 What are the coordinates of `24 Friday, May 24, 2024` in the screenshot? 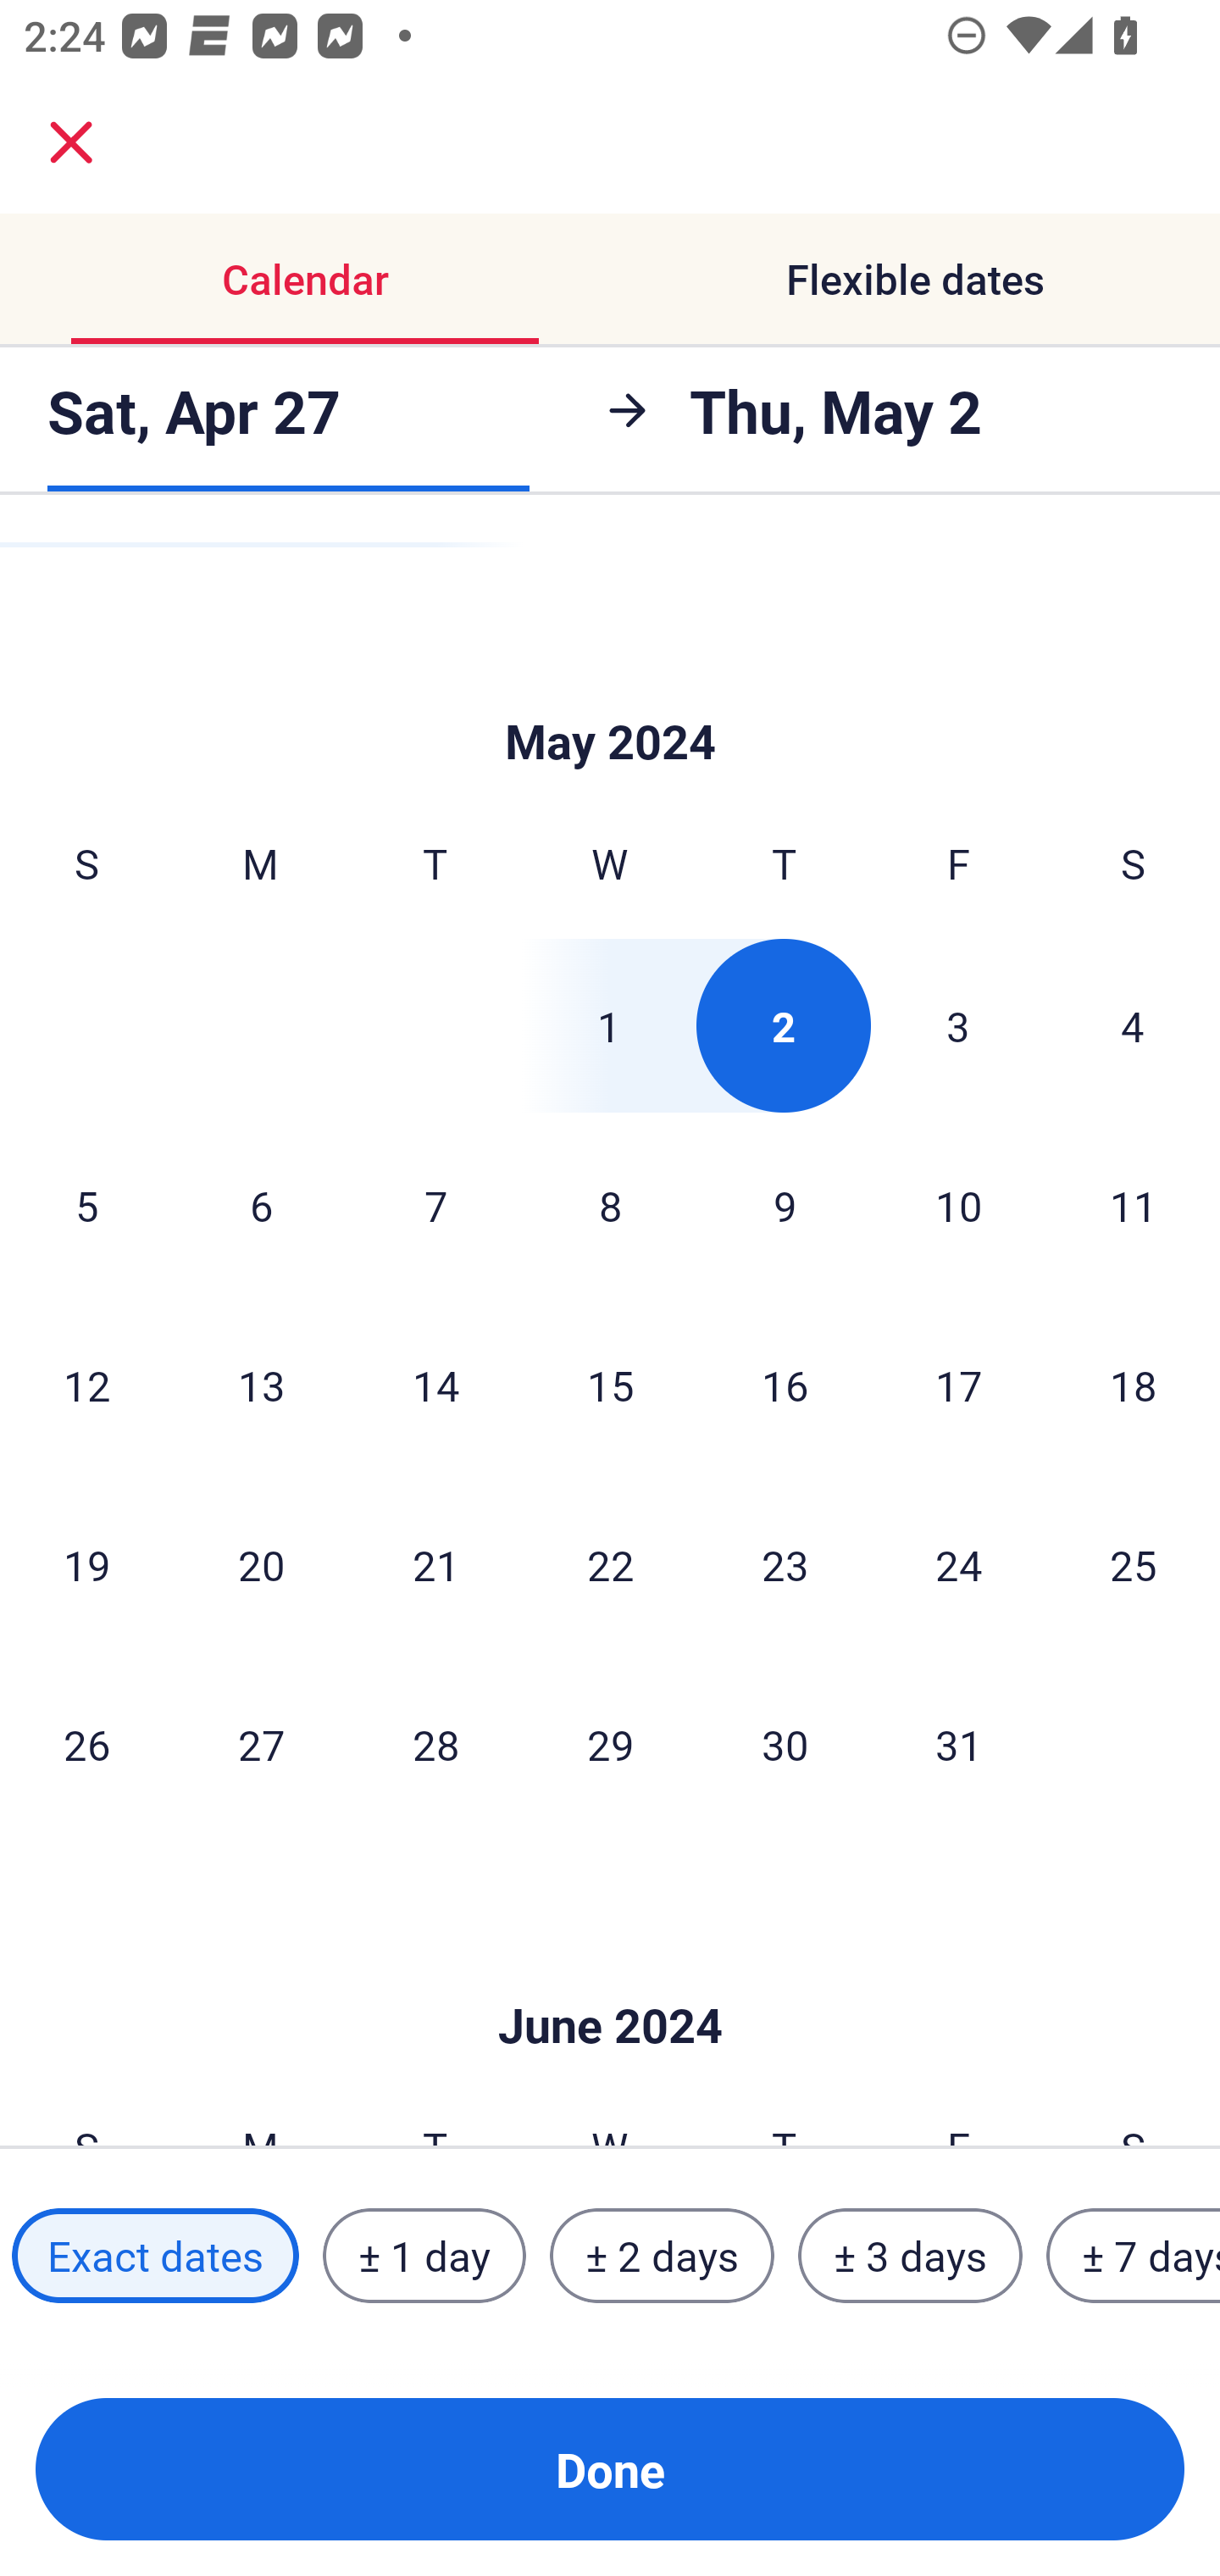 It's located at (959, 1564).